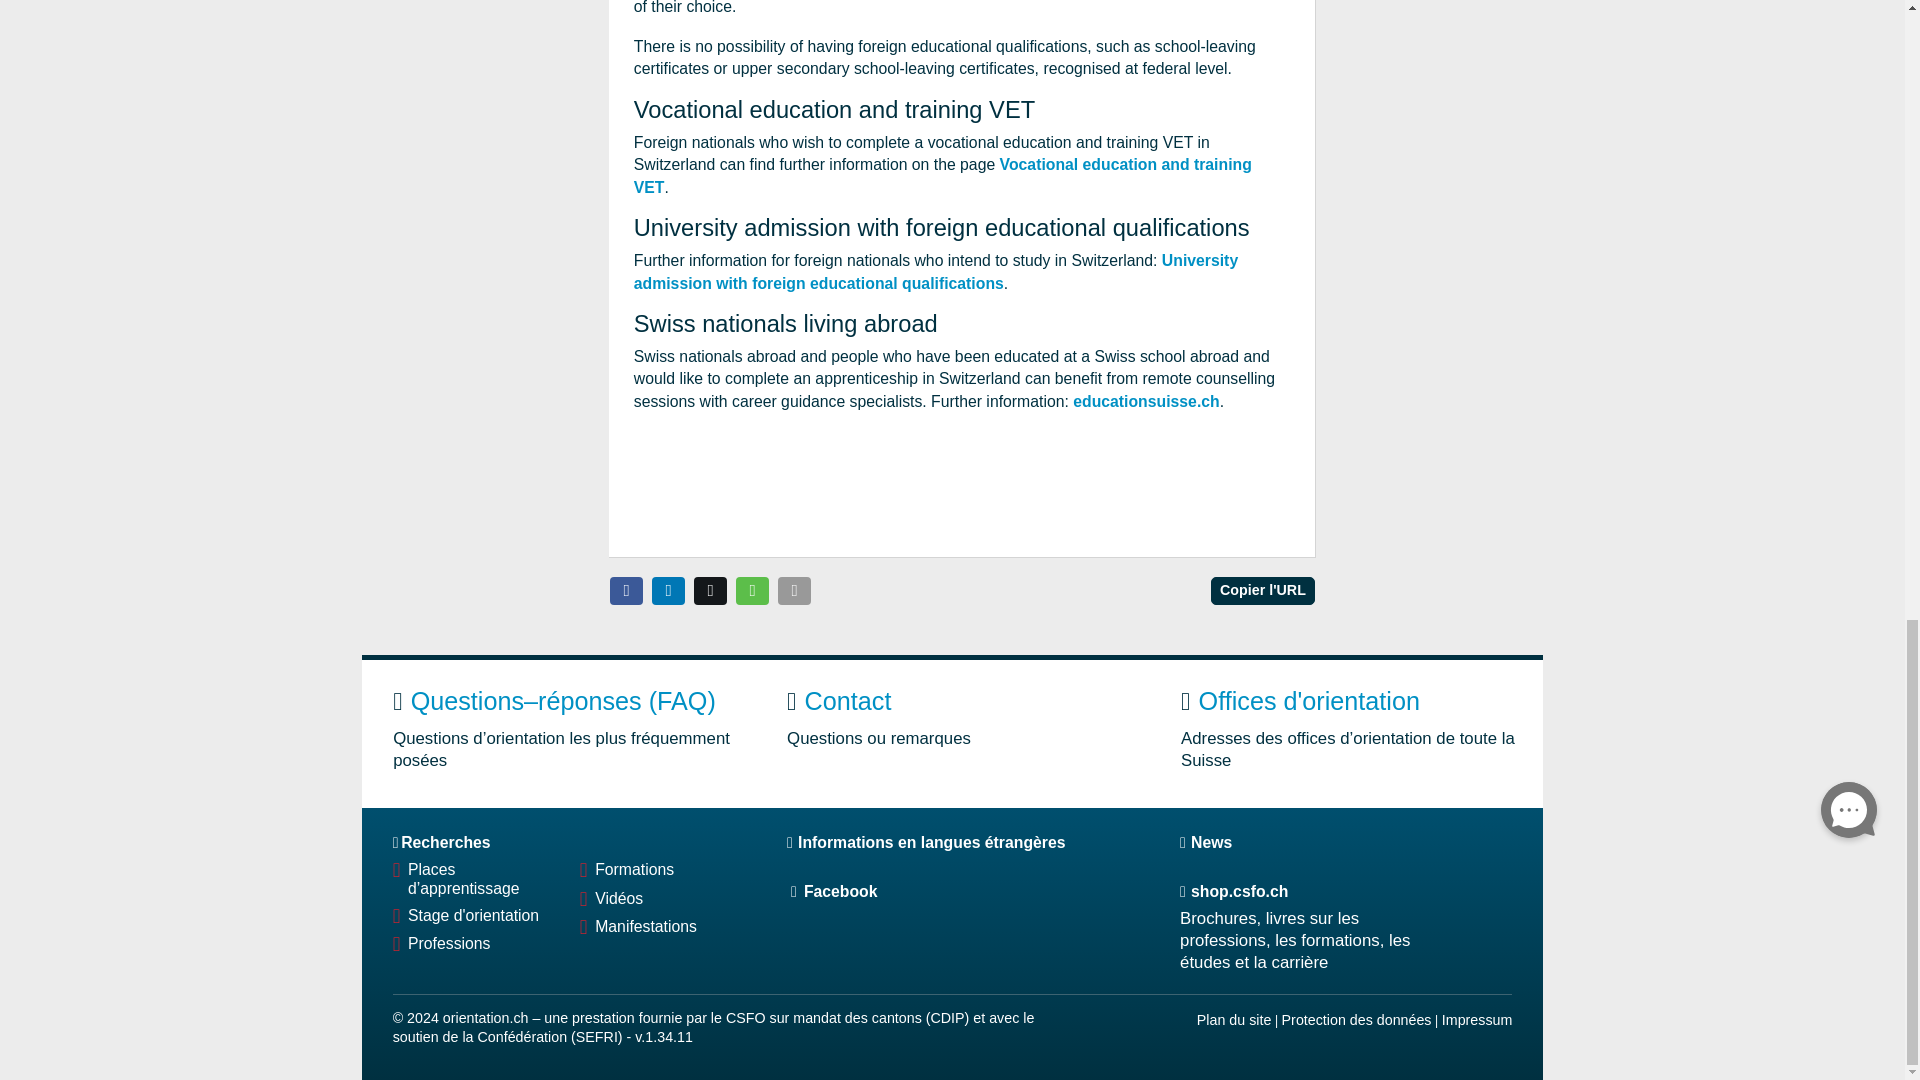 This screenshot has width=1920, height=1080. Describe the element at coordinates (710, 590) in the screenshot. I see `Partager sur Twitter` at that location.